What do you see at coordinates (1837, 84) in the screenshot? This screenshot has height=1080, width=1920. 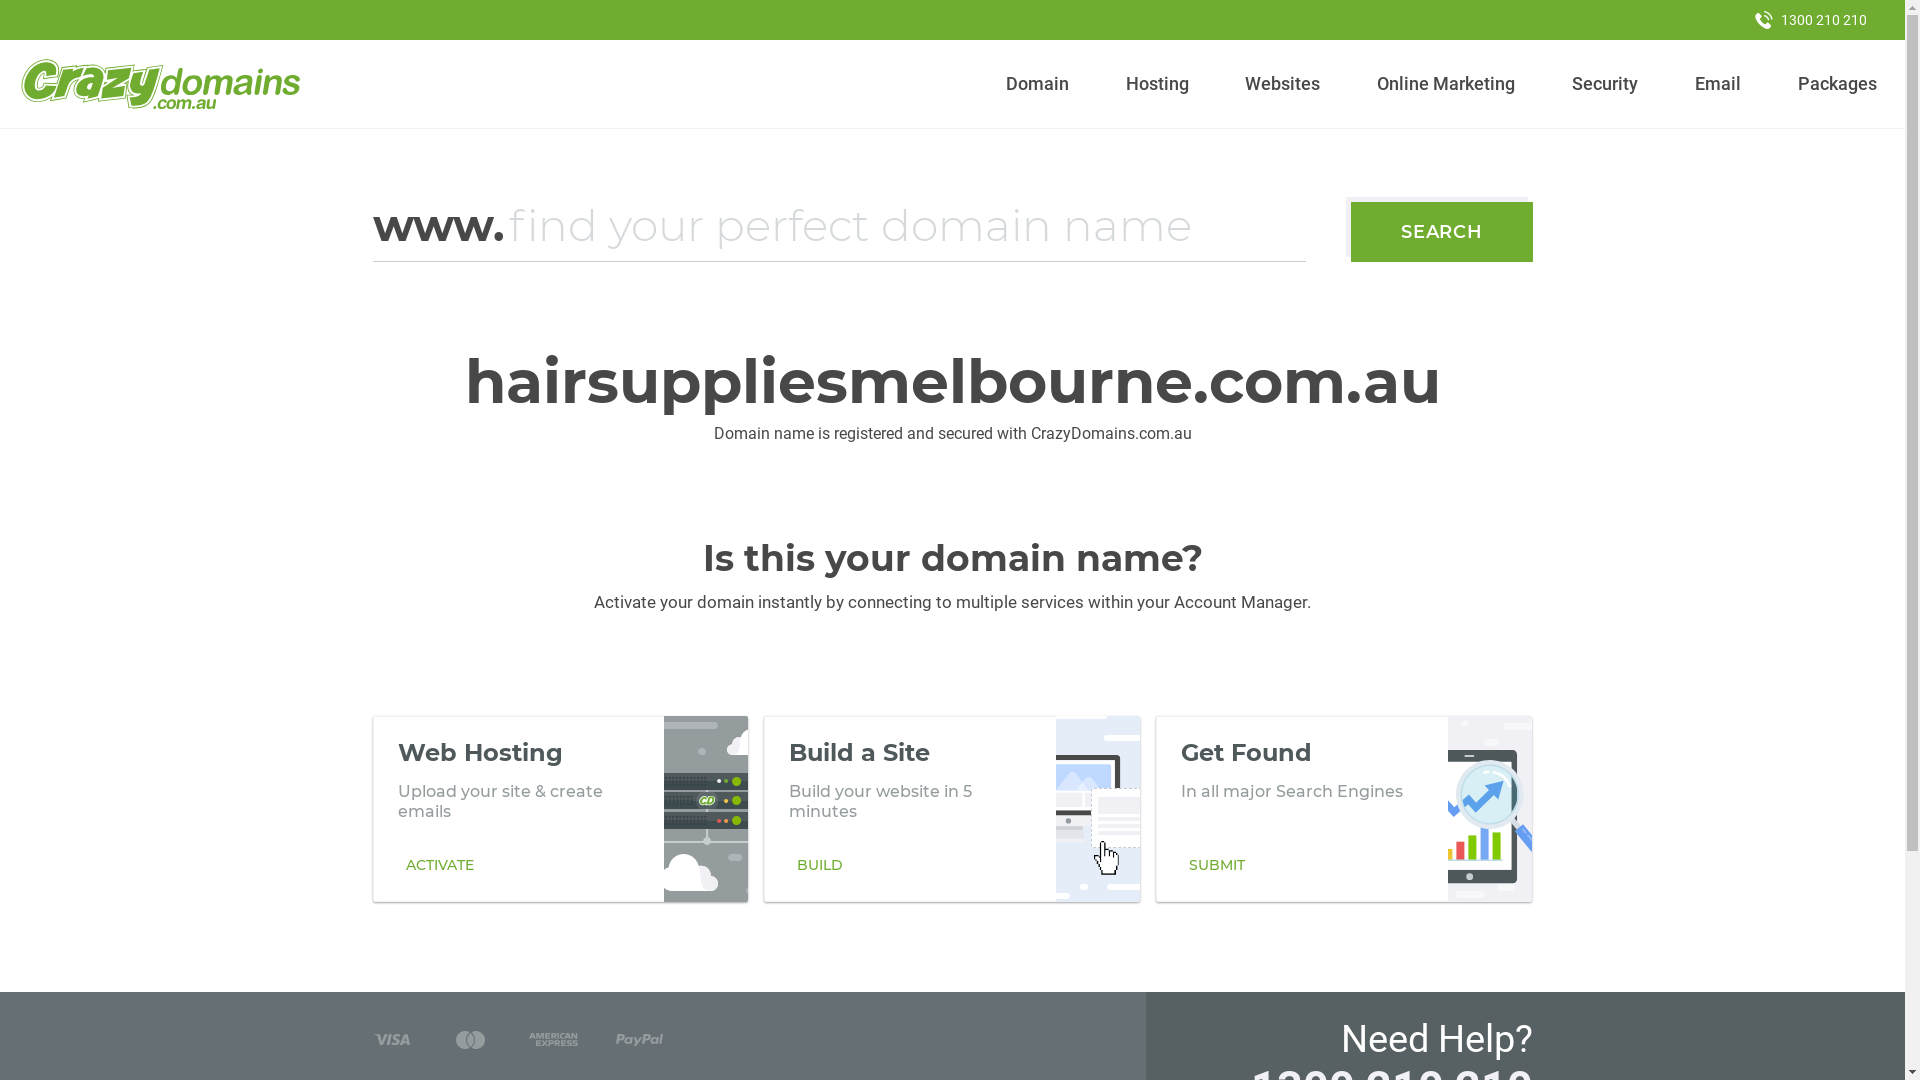 I see `Packages` at bounding box center [1837, 84].